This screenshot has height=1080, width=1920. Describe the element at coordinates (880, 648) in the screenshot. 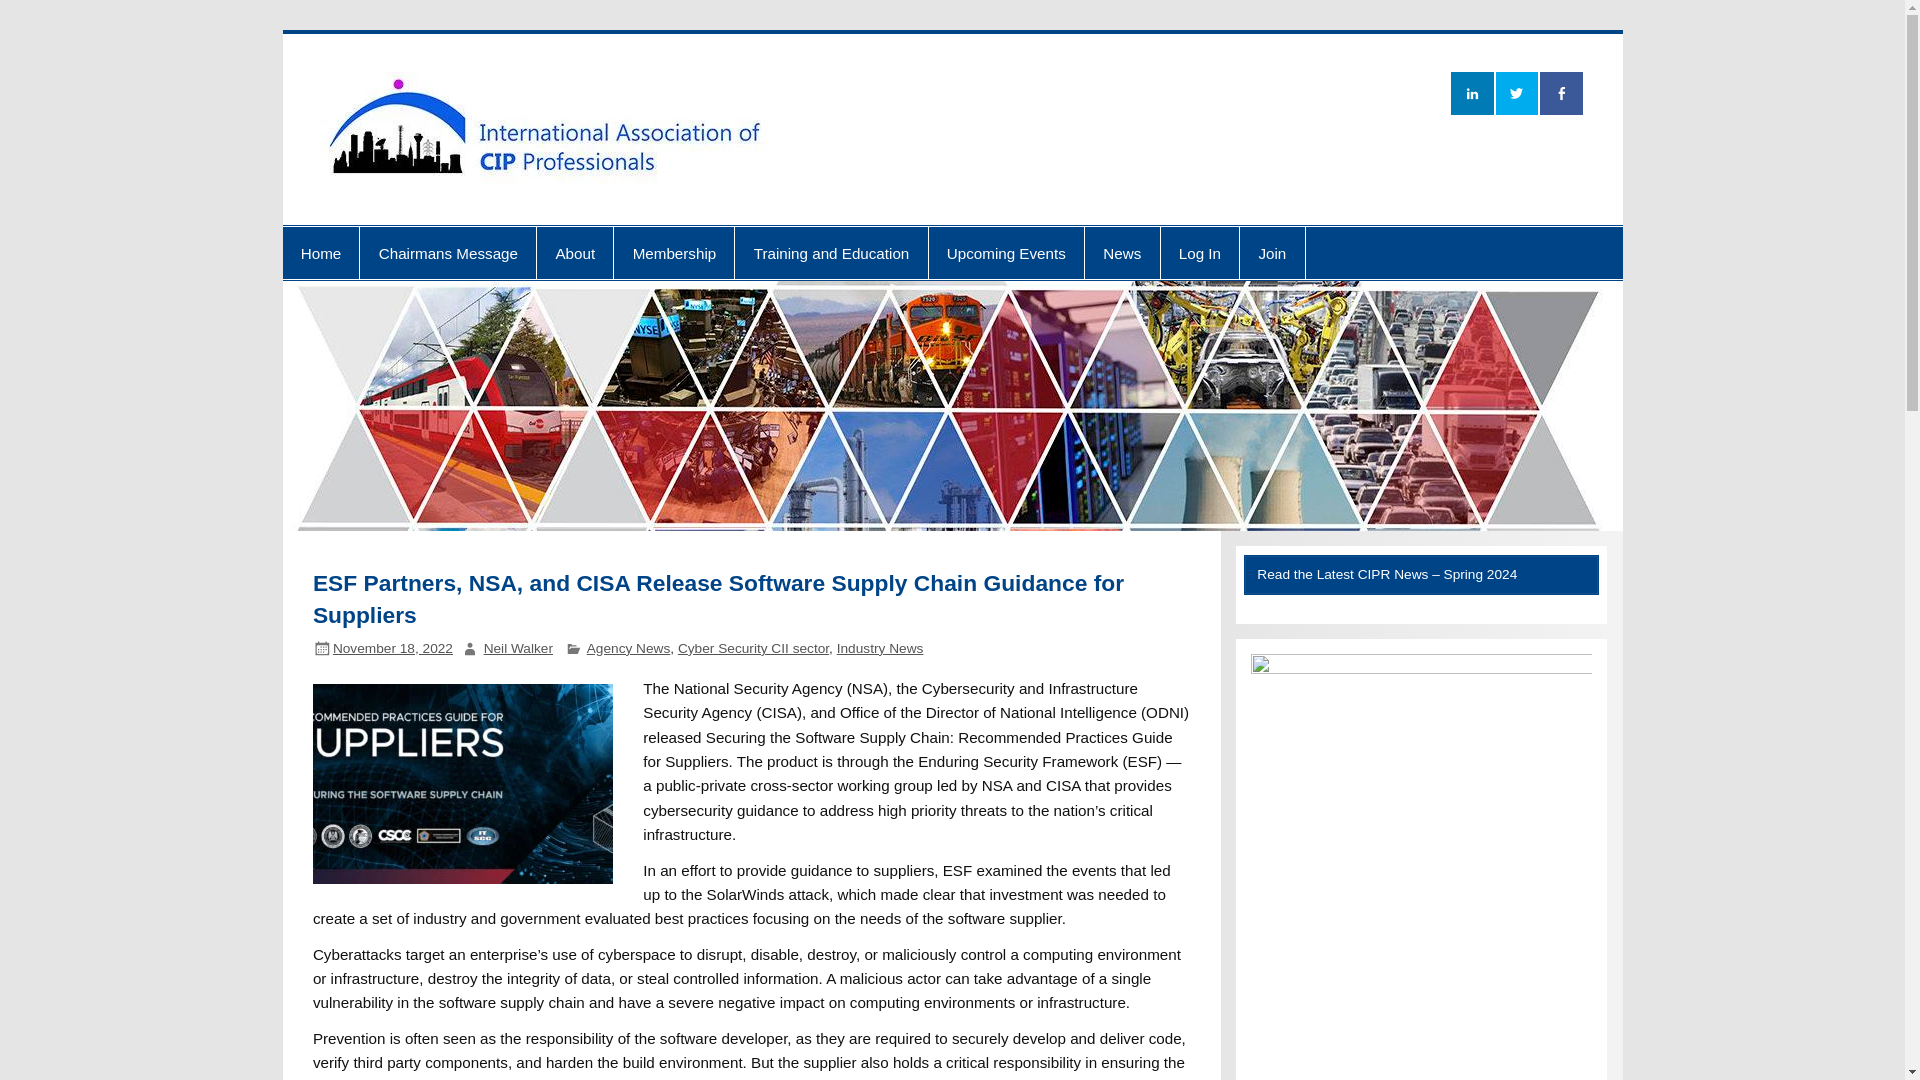

I see `Industry News` at that location.